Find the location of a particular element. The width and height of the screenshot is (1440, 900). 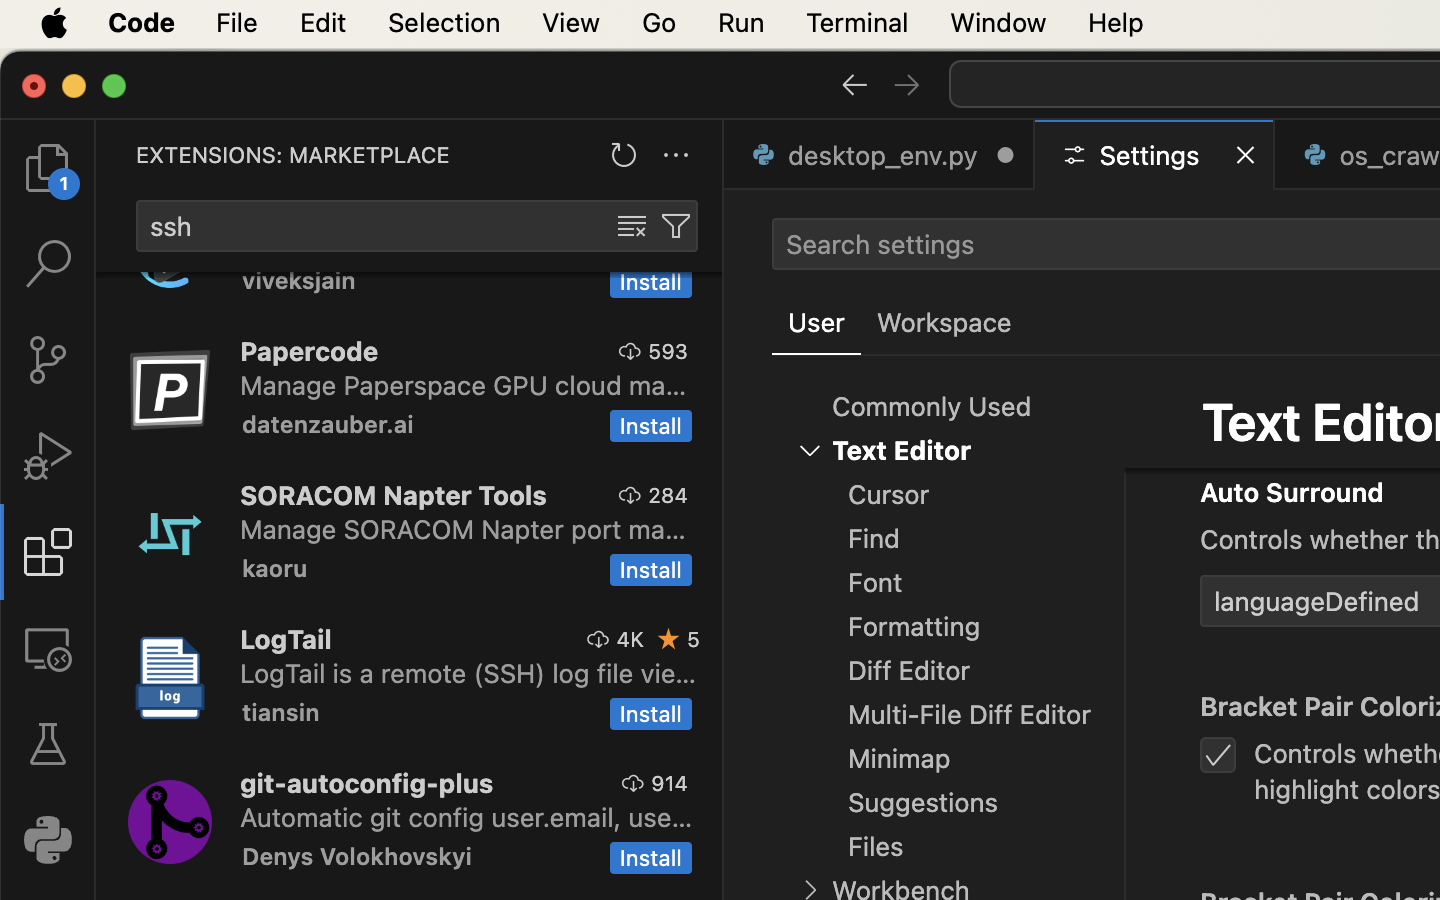

 is located at coordinates (48, 744).